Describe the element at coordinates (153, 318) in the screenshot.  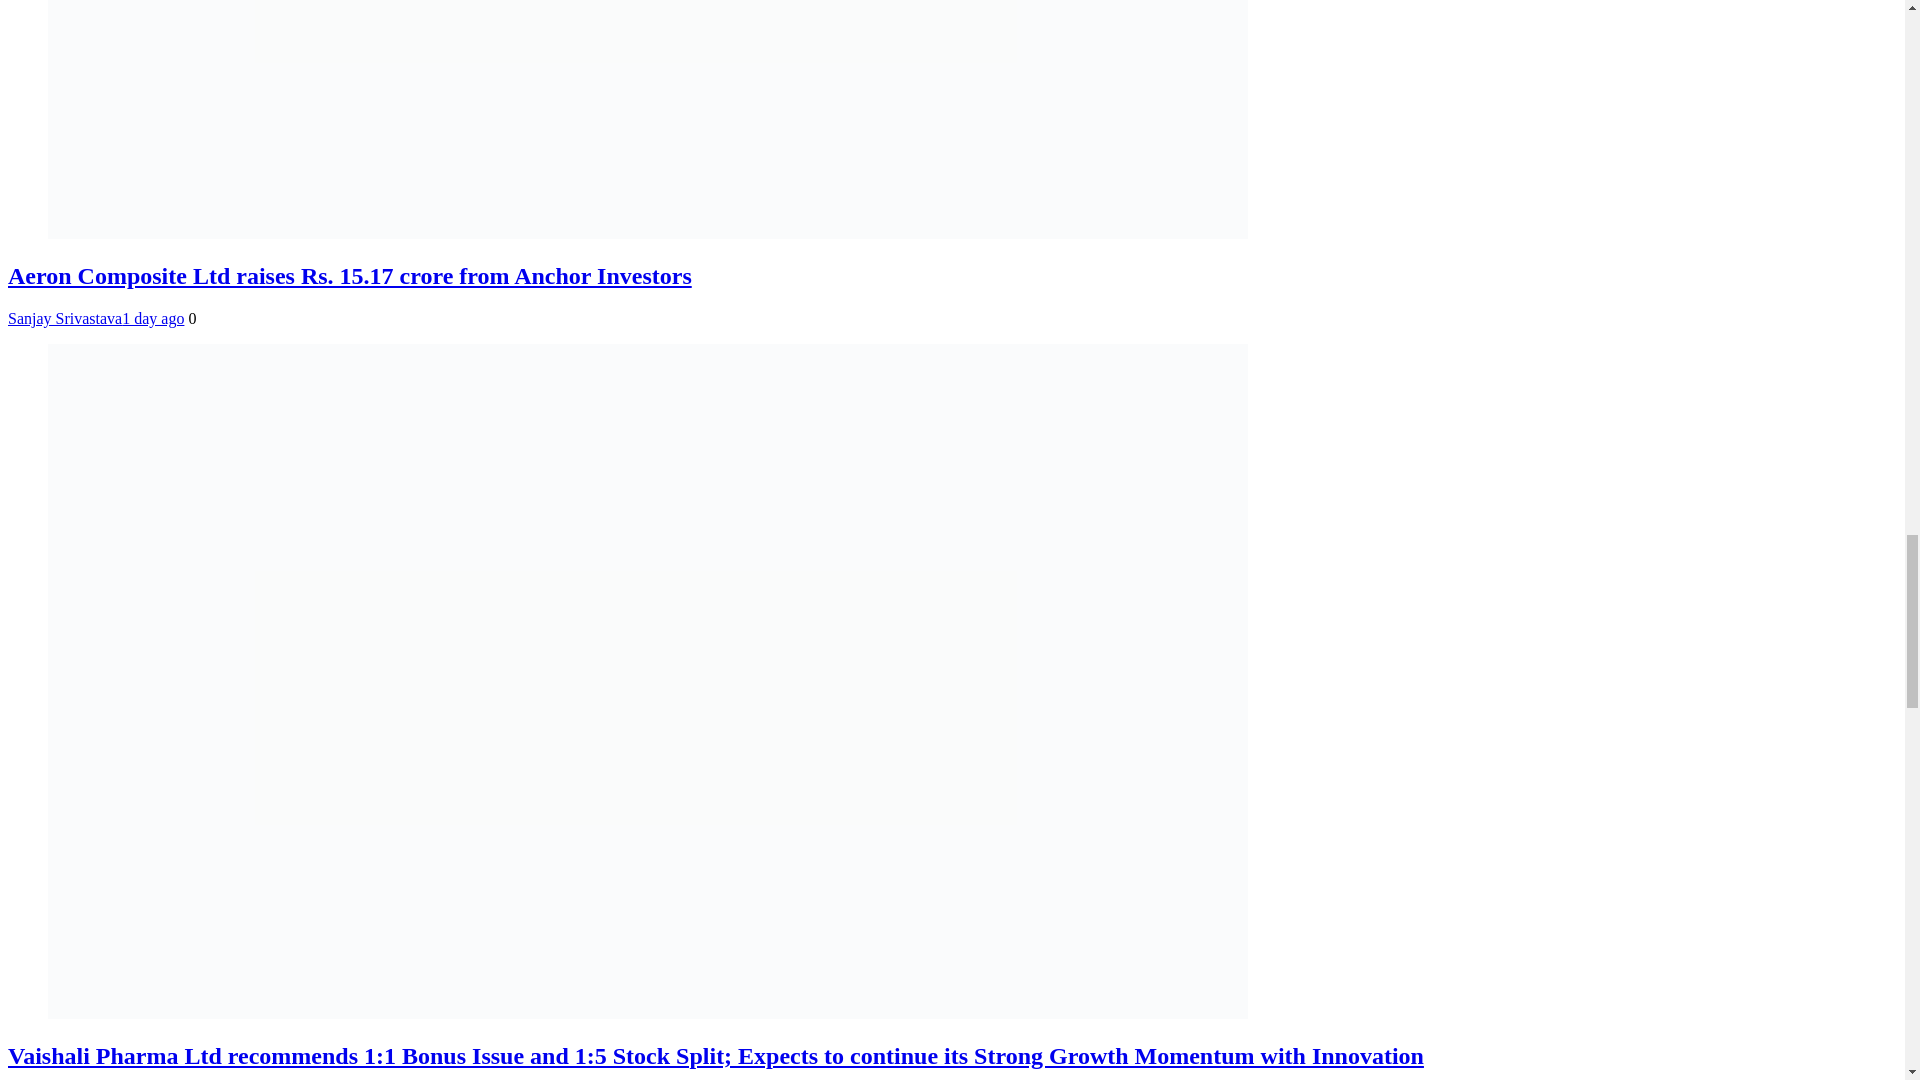
I see `1 day ago` at that location.